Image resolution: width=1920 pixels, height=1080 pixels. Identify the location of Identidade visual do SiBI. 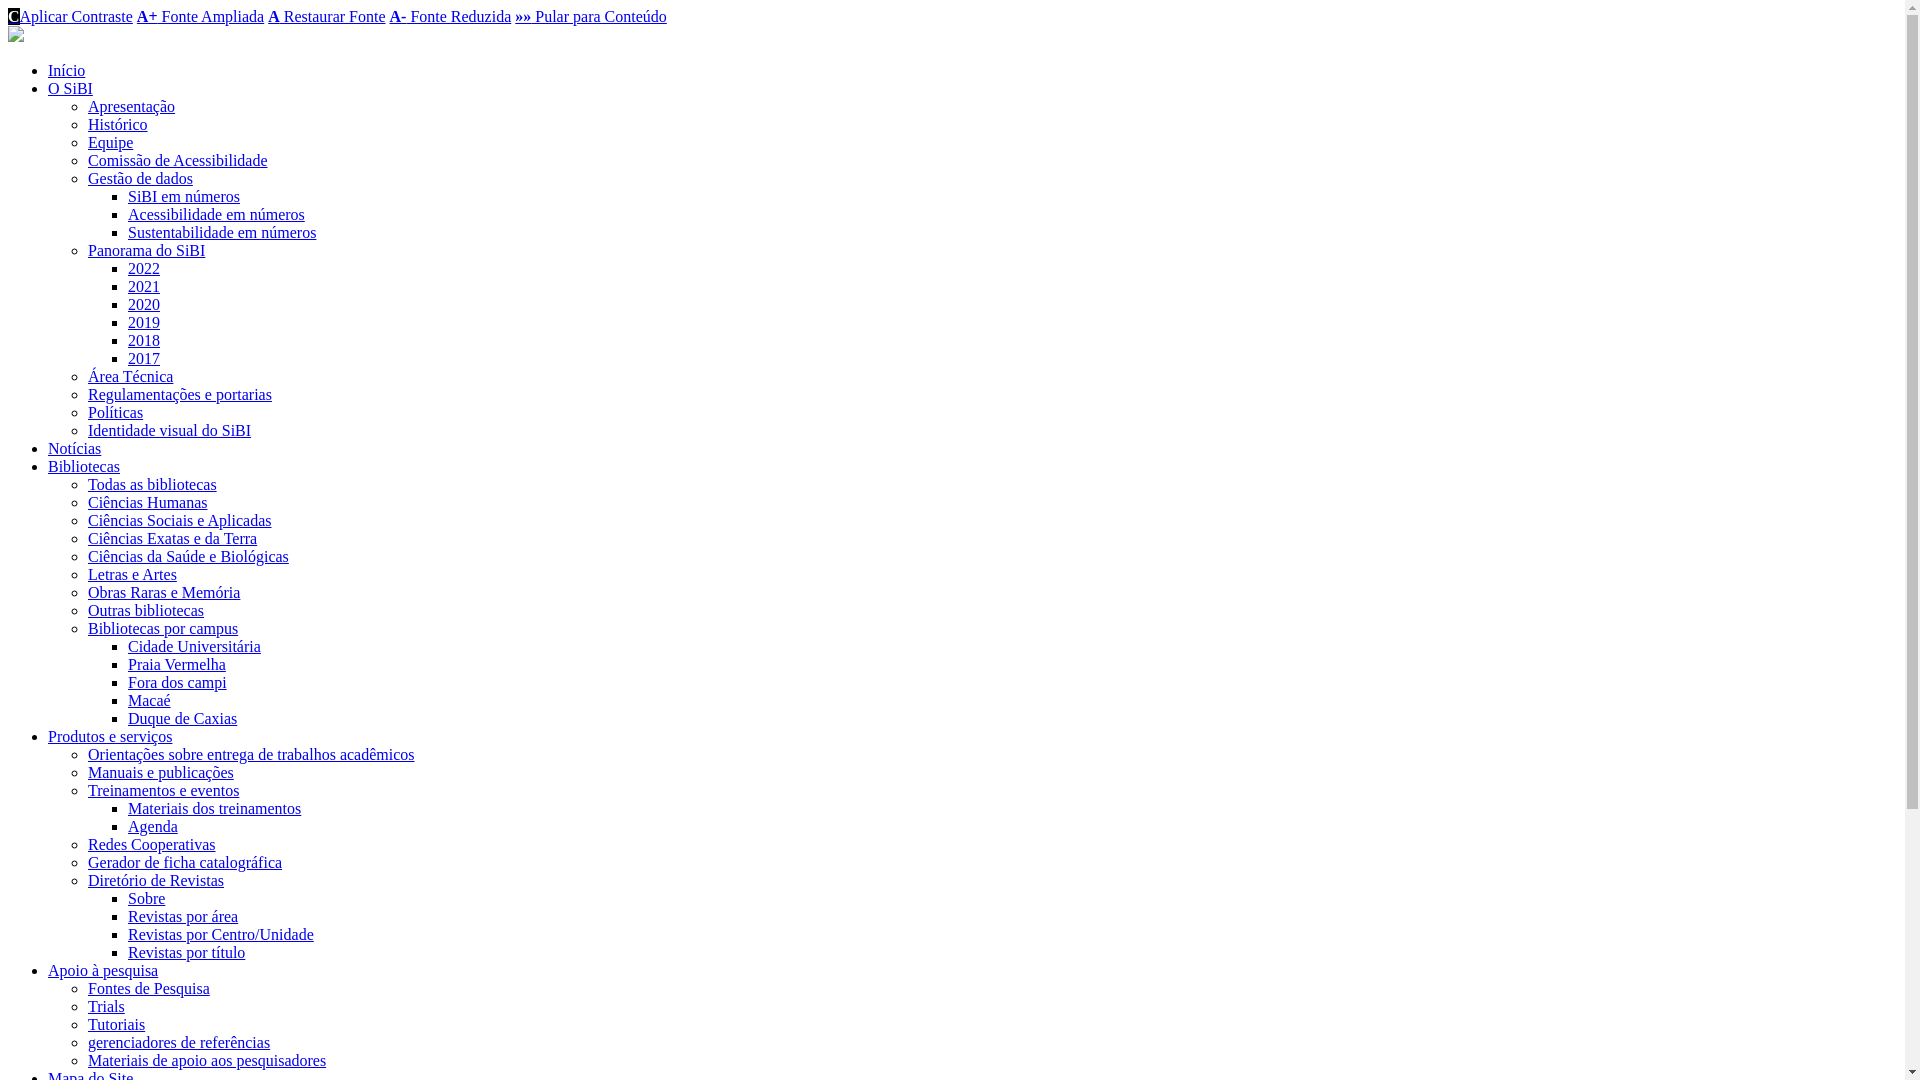
(170, 430).